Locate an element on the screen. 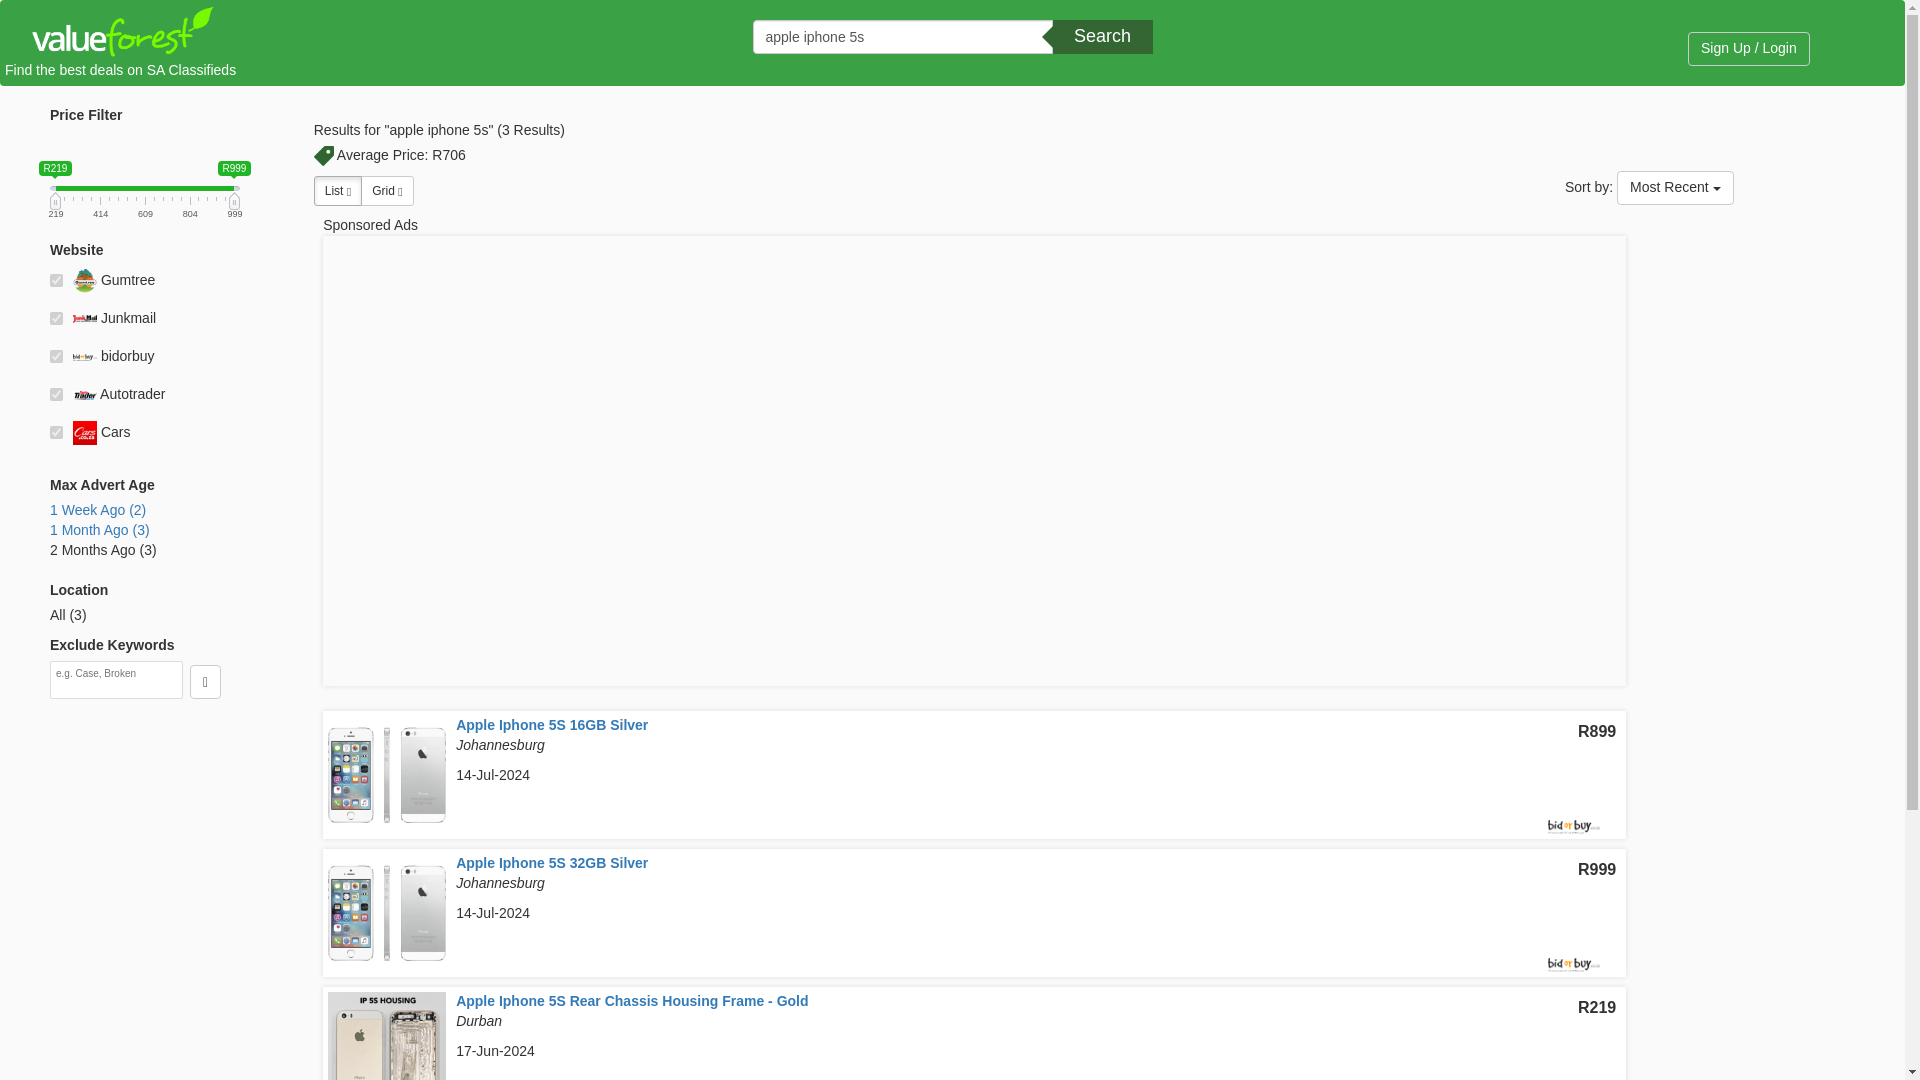 The image size is (1920, 1080). gum is located at coordinates (56, 280).